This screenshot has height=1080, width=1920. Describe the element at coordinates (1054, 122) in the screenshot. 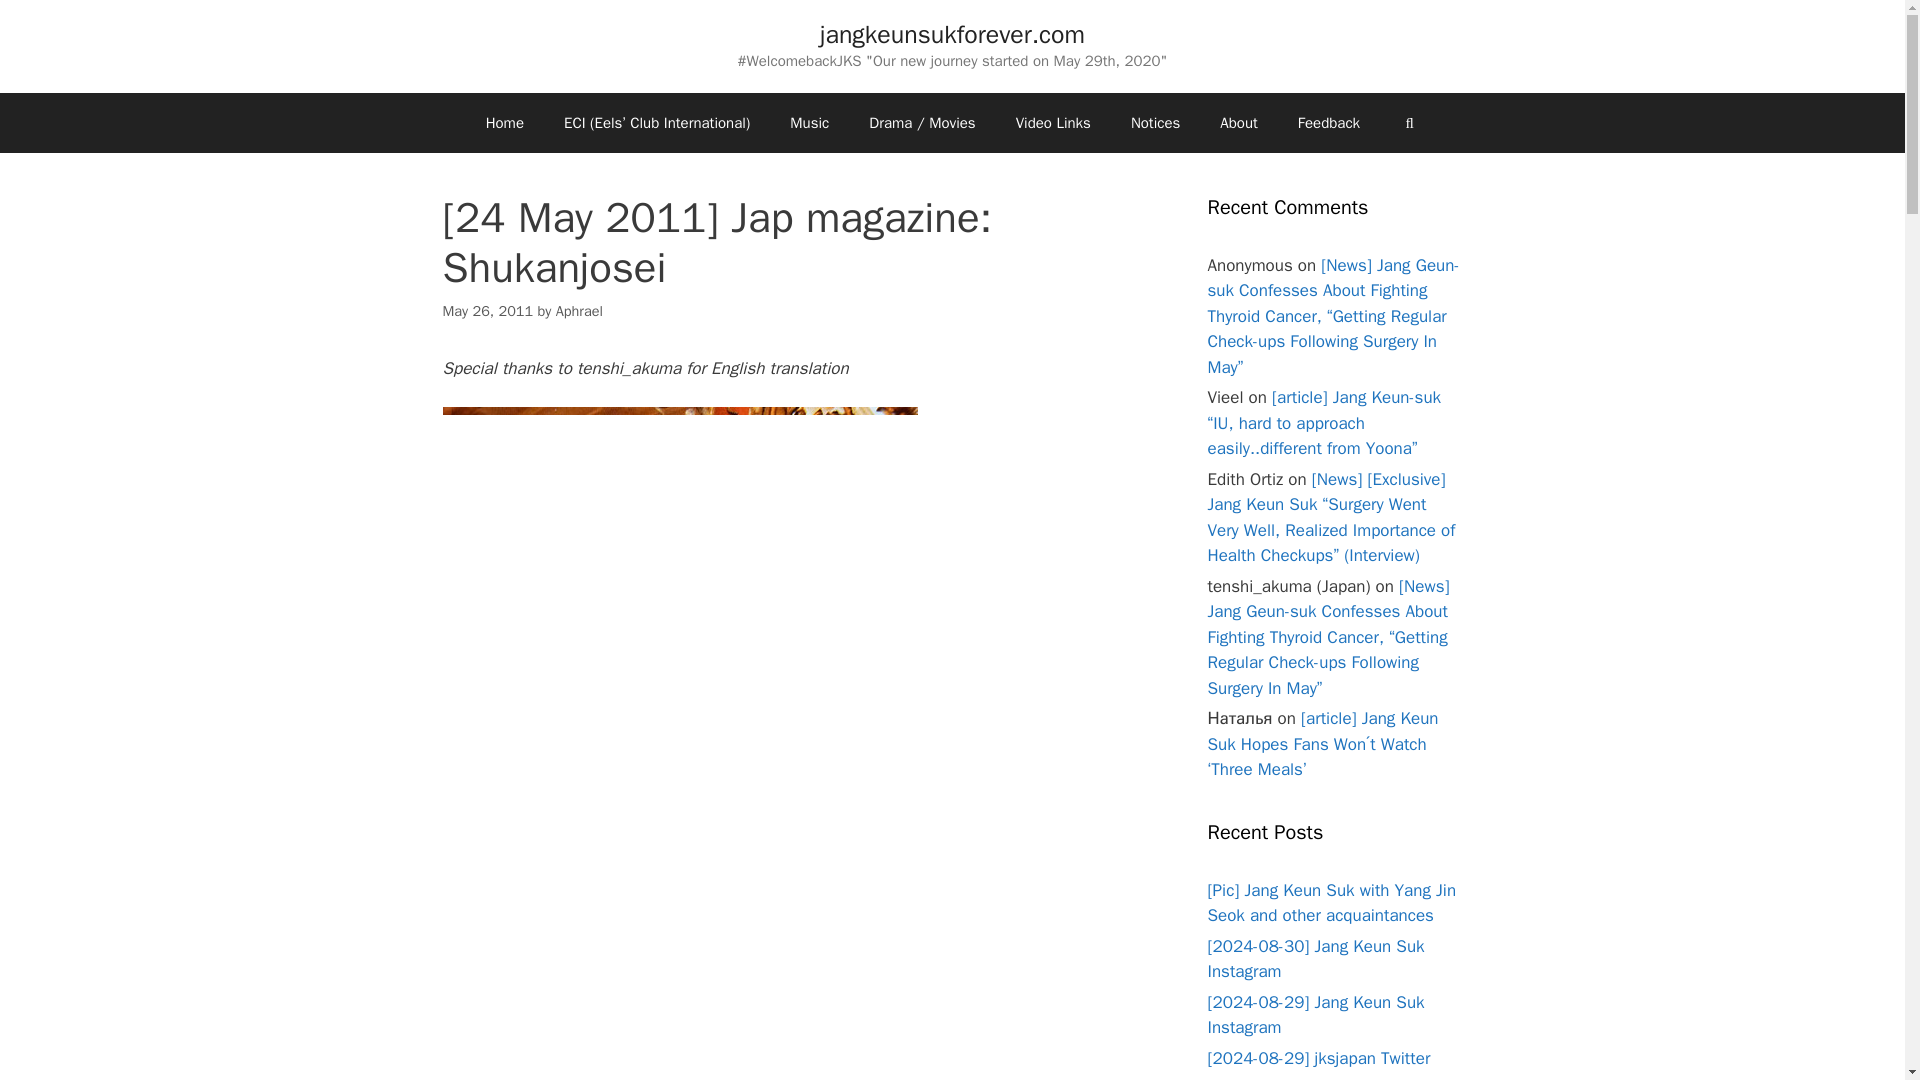

I see `Video Links` at that location.